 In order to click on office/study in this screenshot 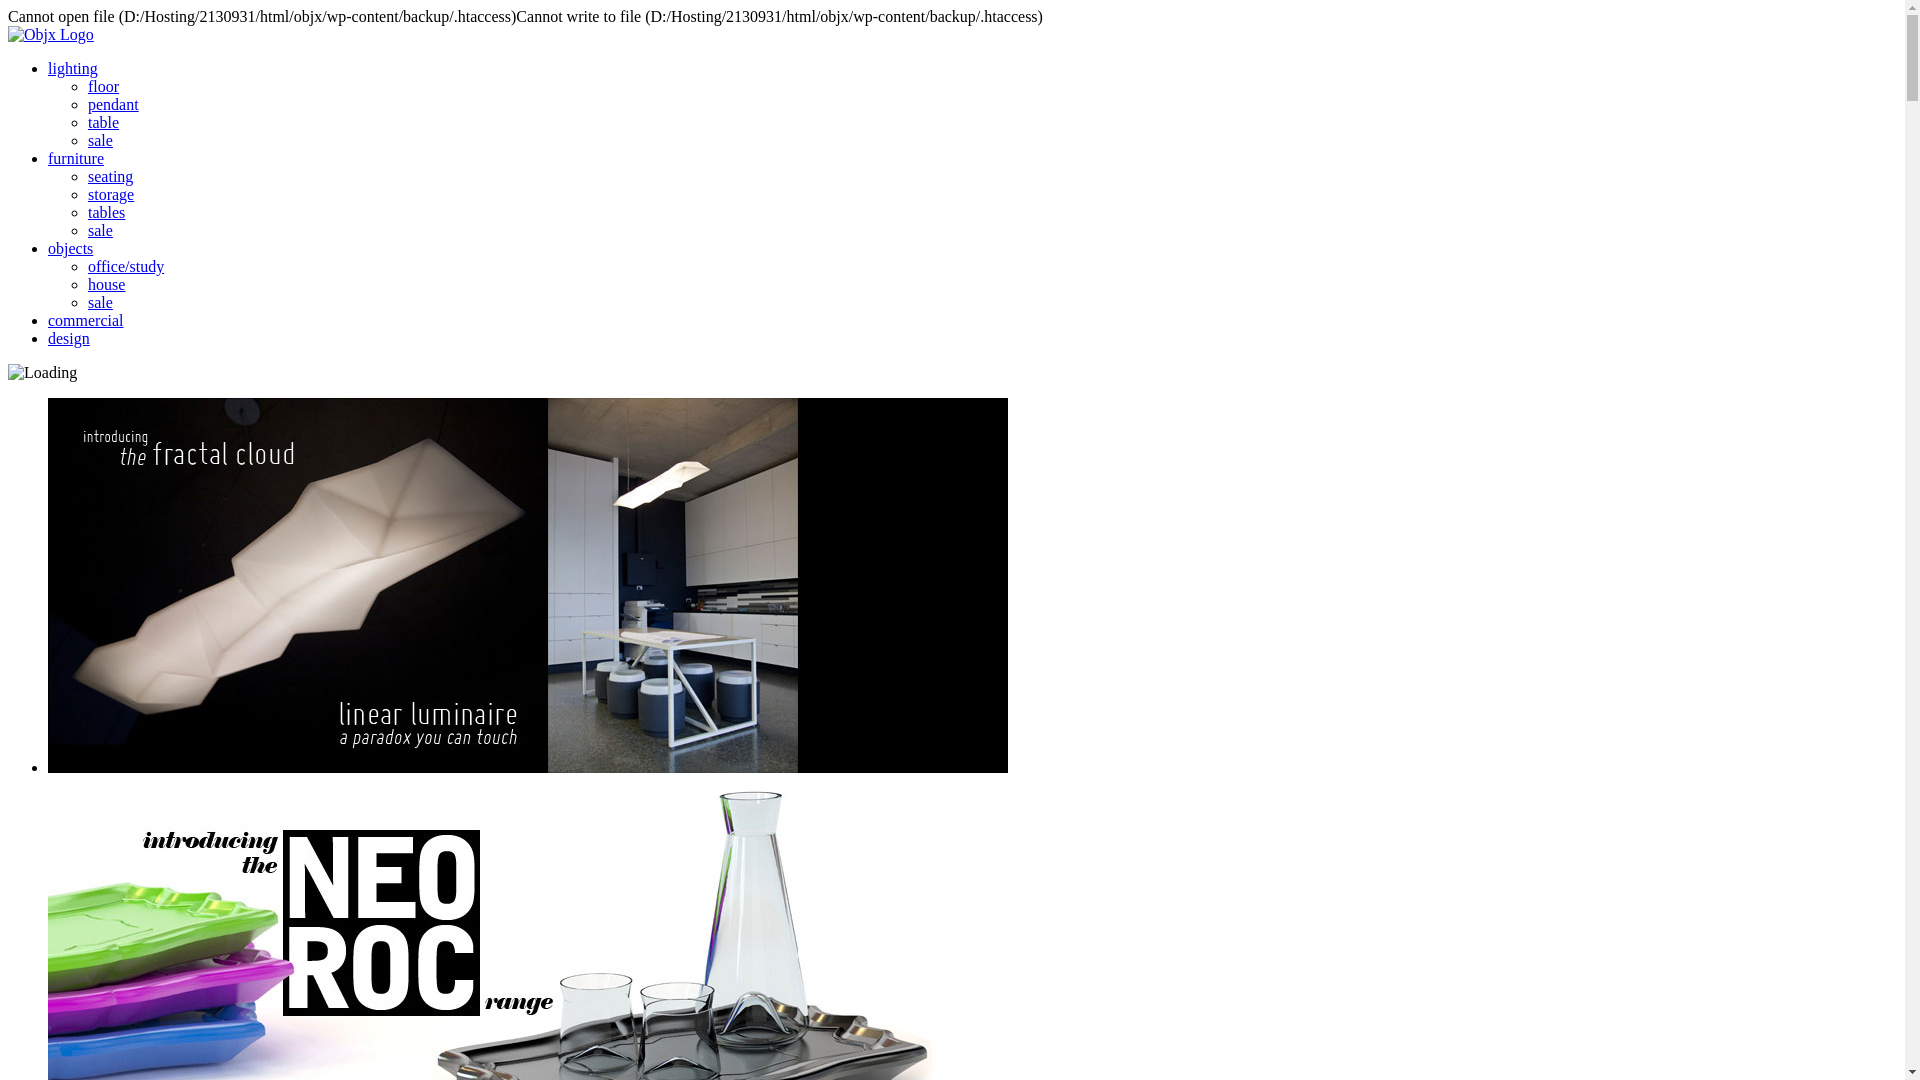, I will do `click(126, 266)`.